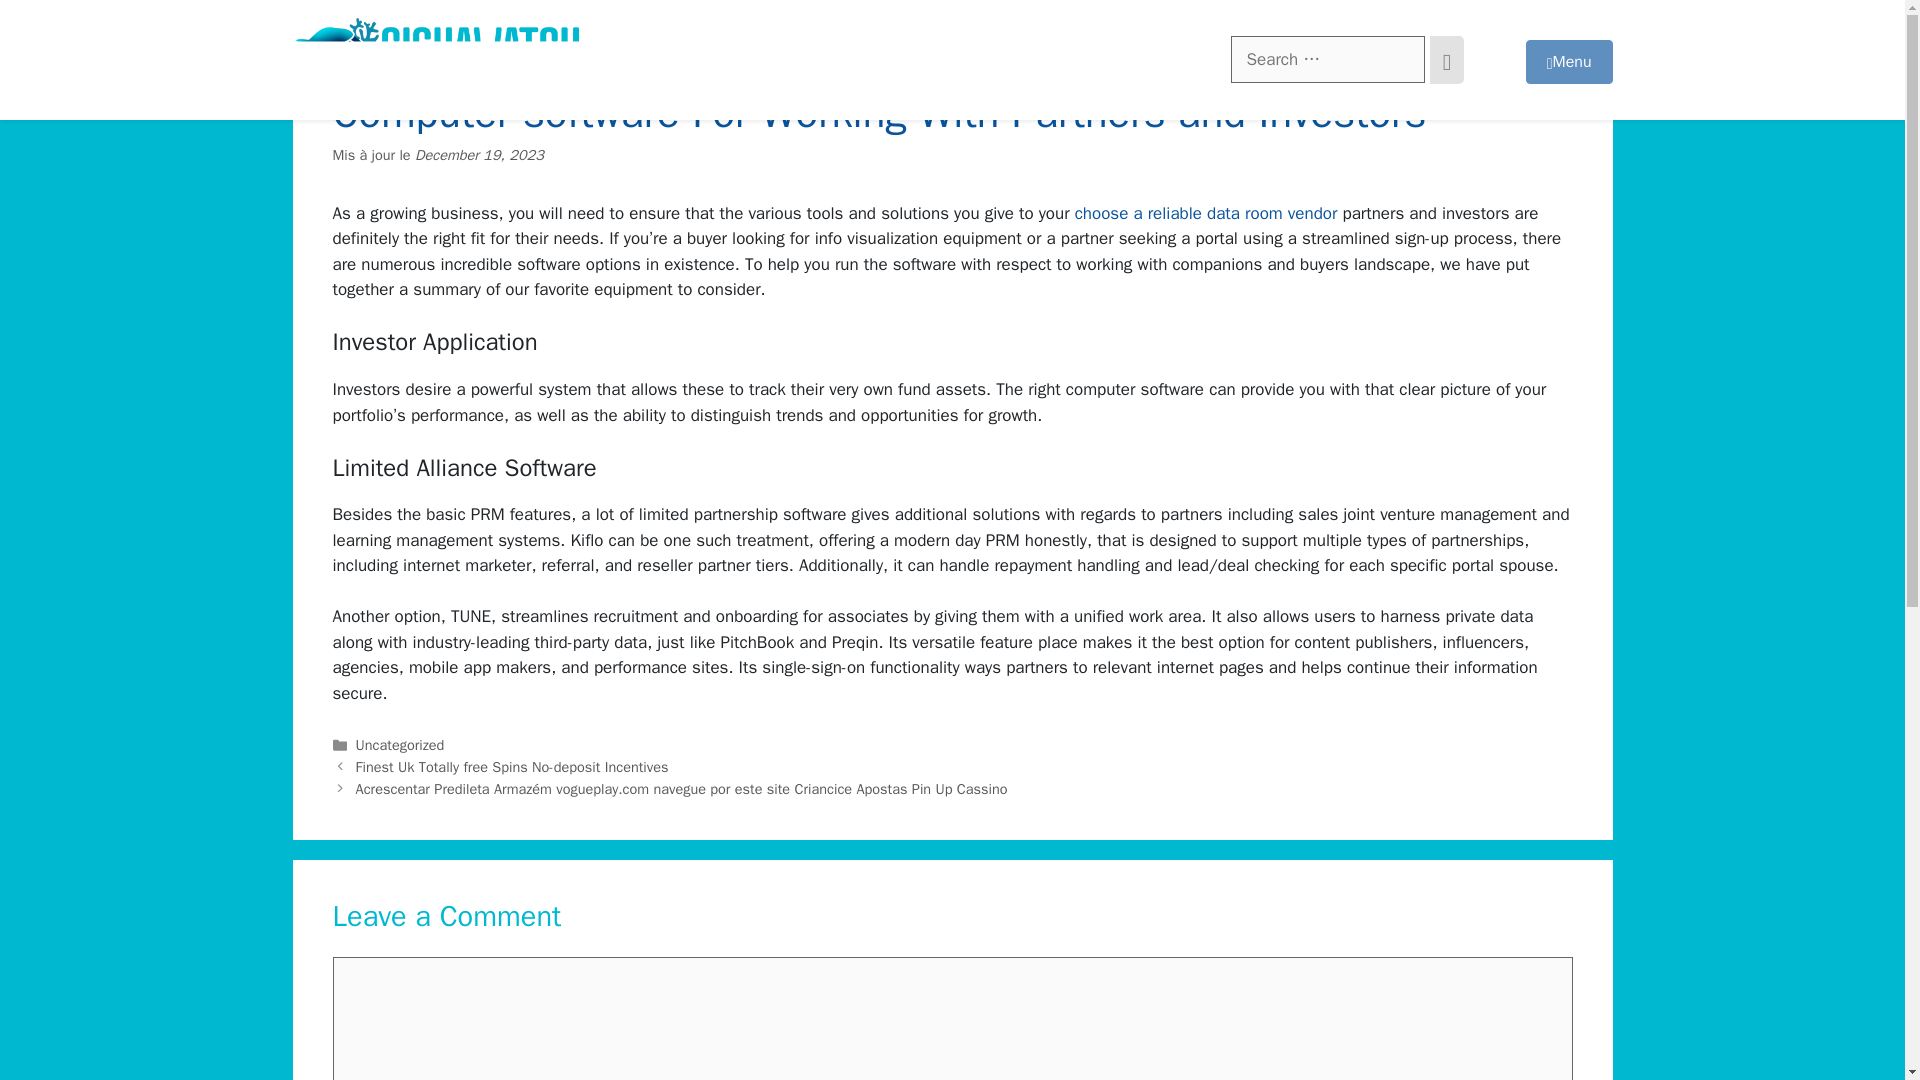  I want to click on choose a reliable data room vendor, so click(1206, 213).